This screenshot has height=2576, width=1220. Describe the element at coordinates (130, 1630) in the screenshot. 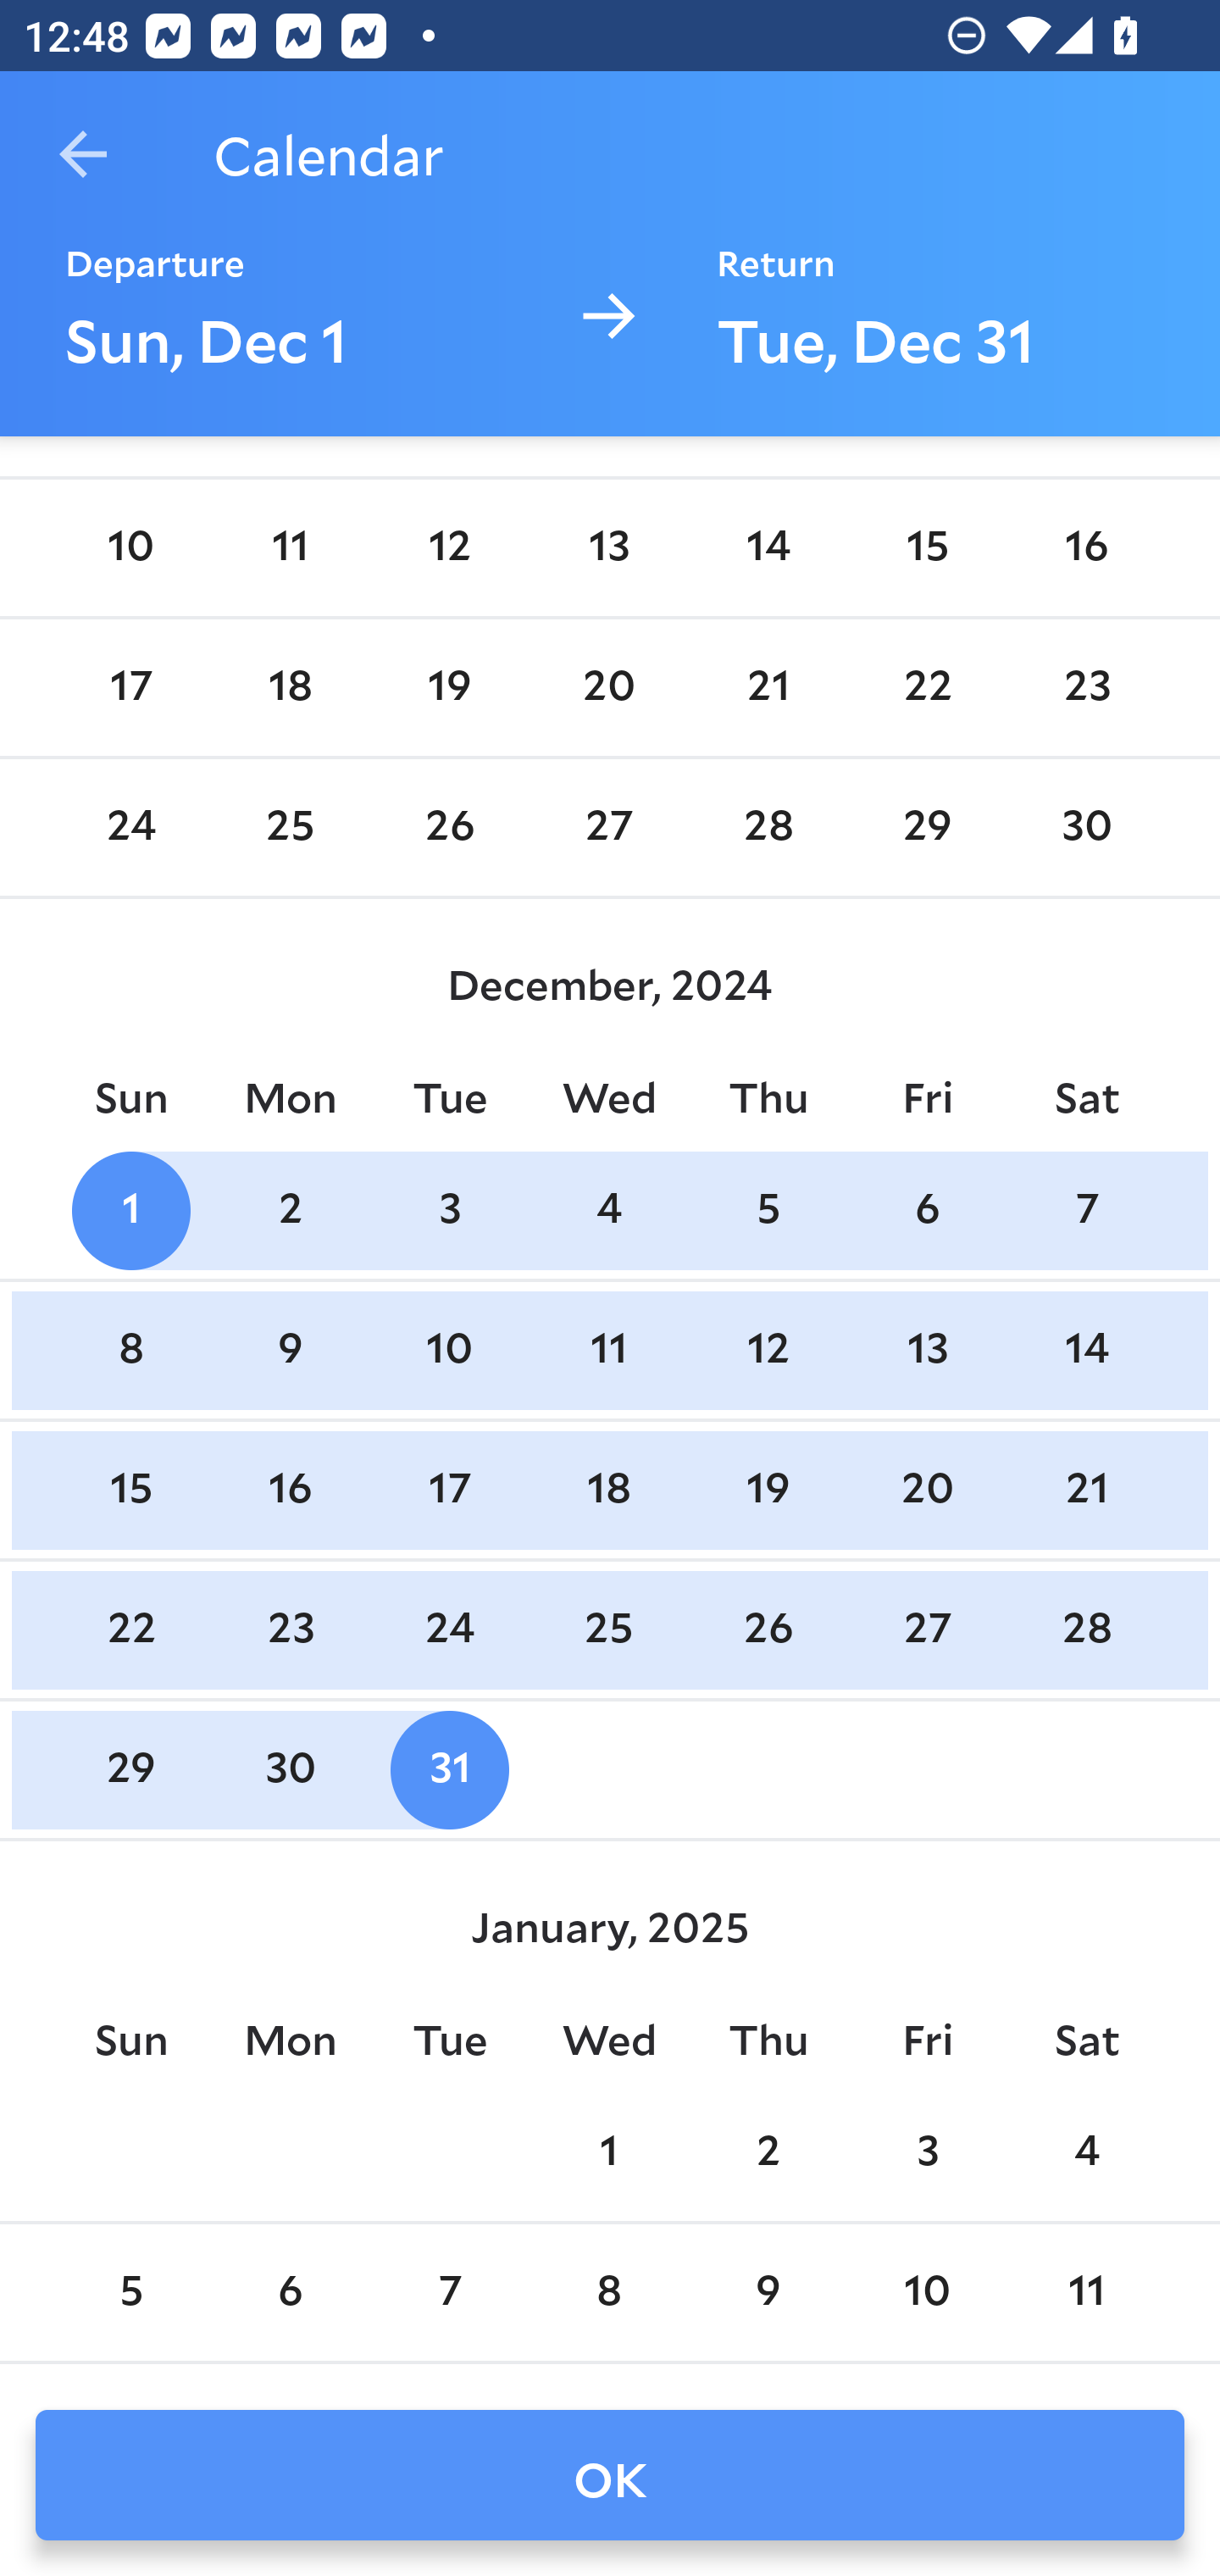

I see `22` at that location.